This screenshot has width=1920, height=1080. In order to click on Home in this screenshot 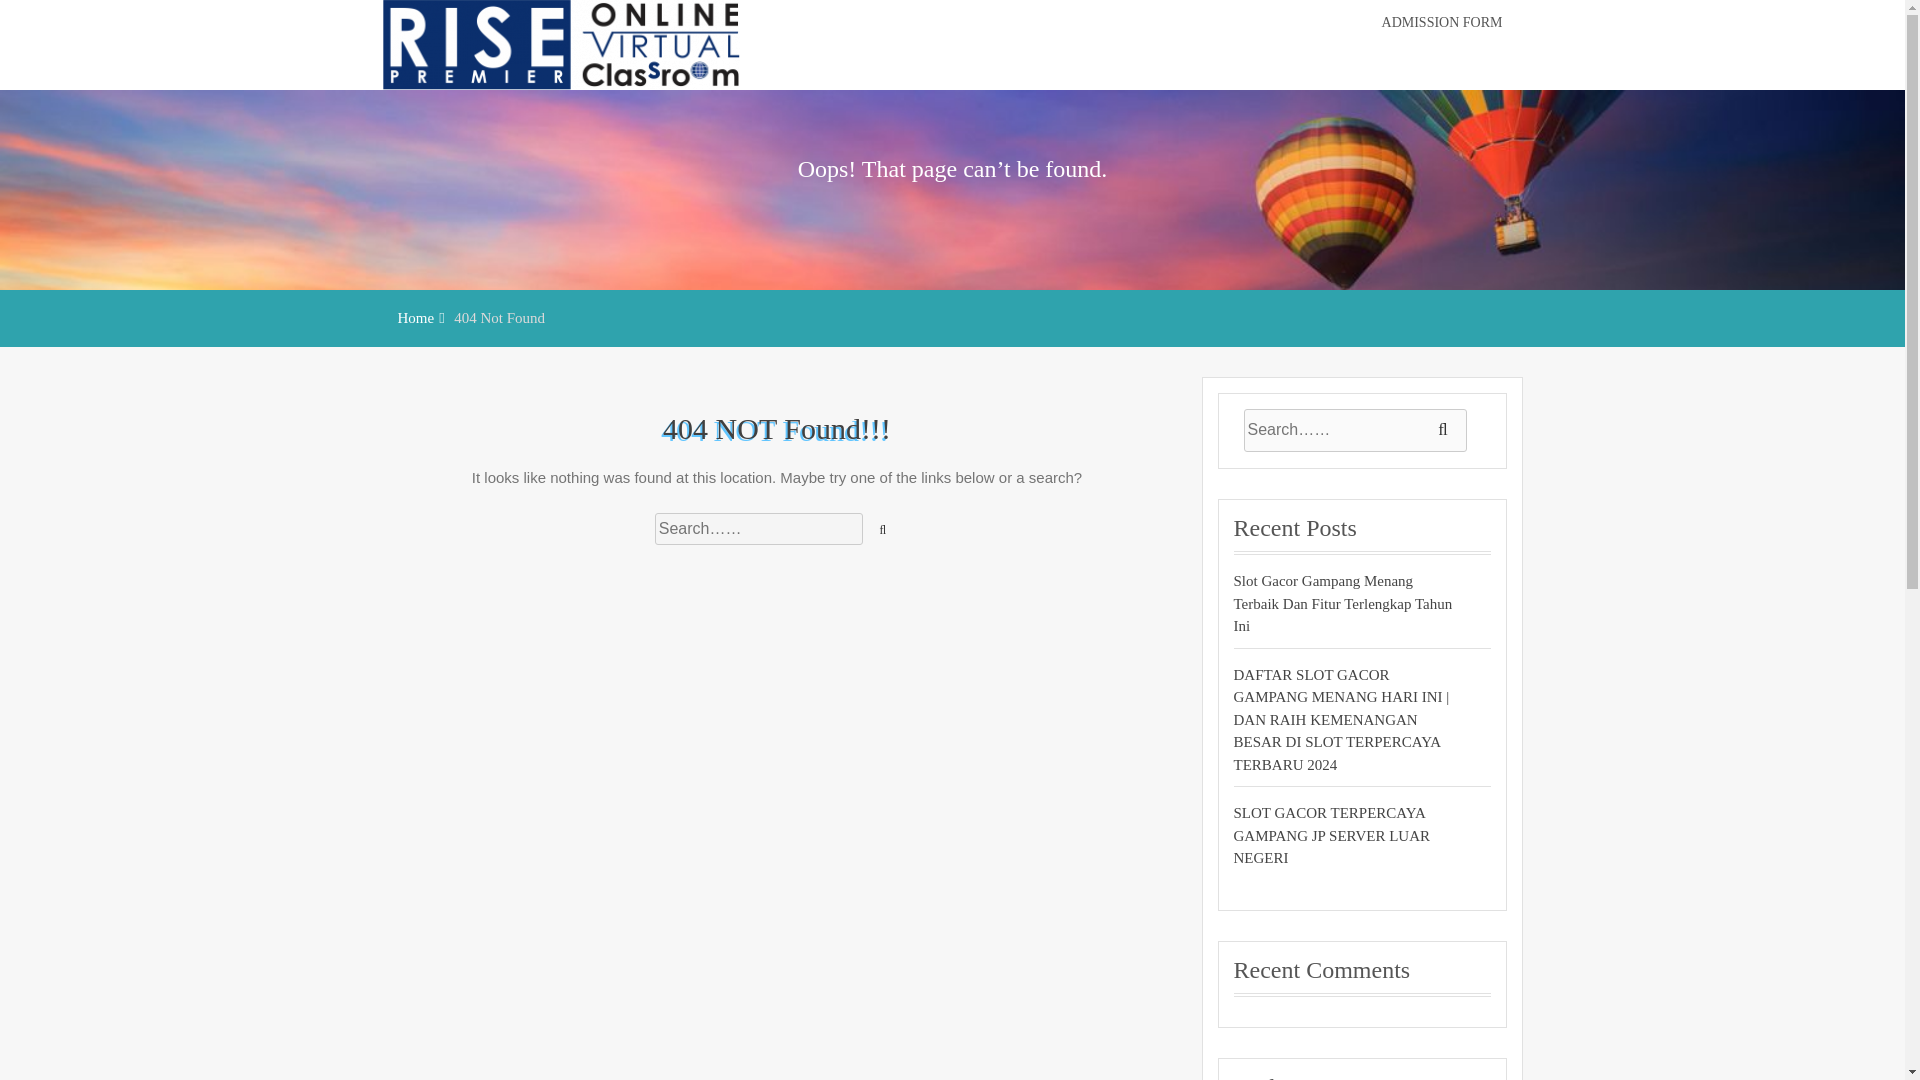, I will do `click(416, 318)`.